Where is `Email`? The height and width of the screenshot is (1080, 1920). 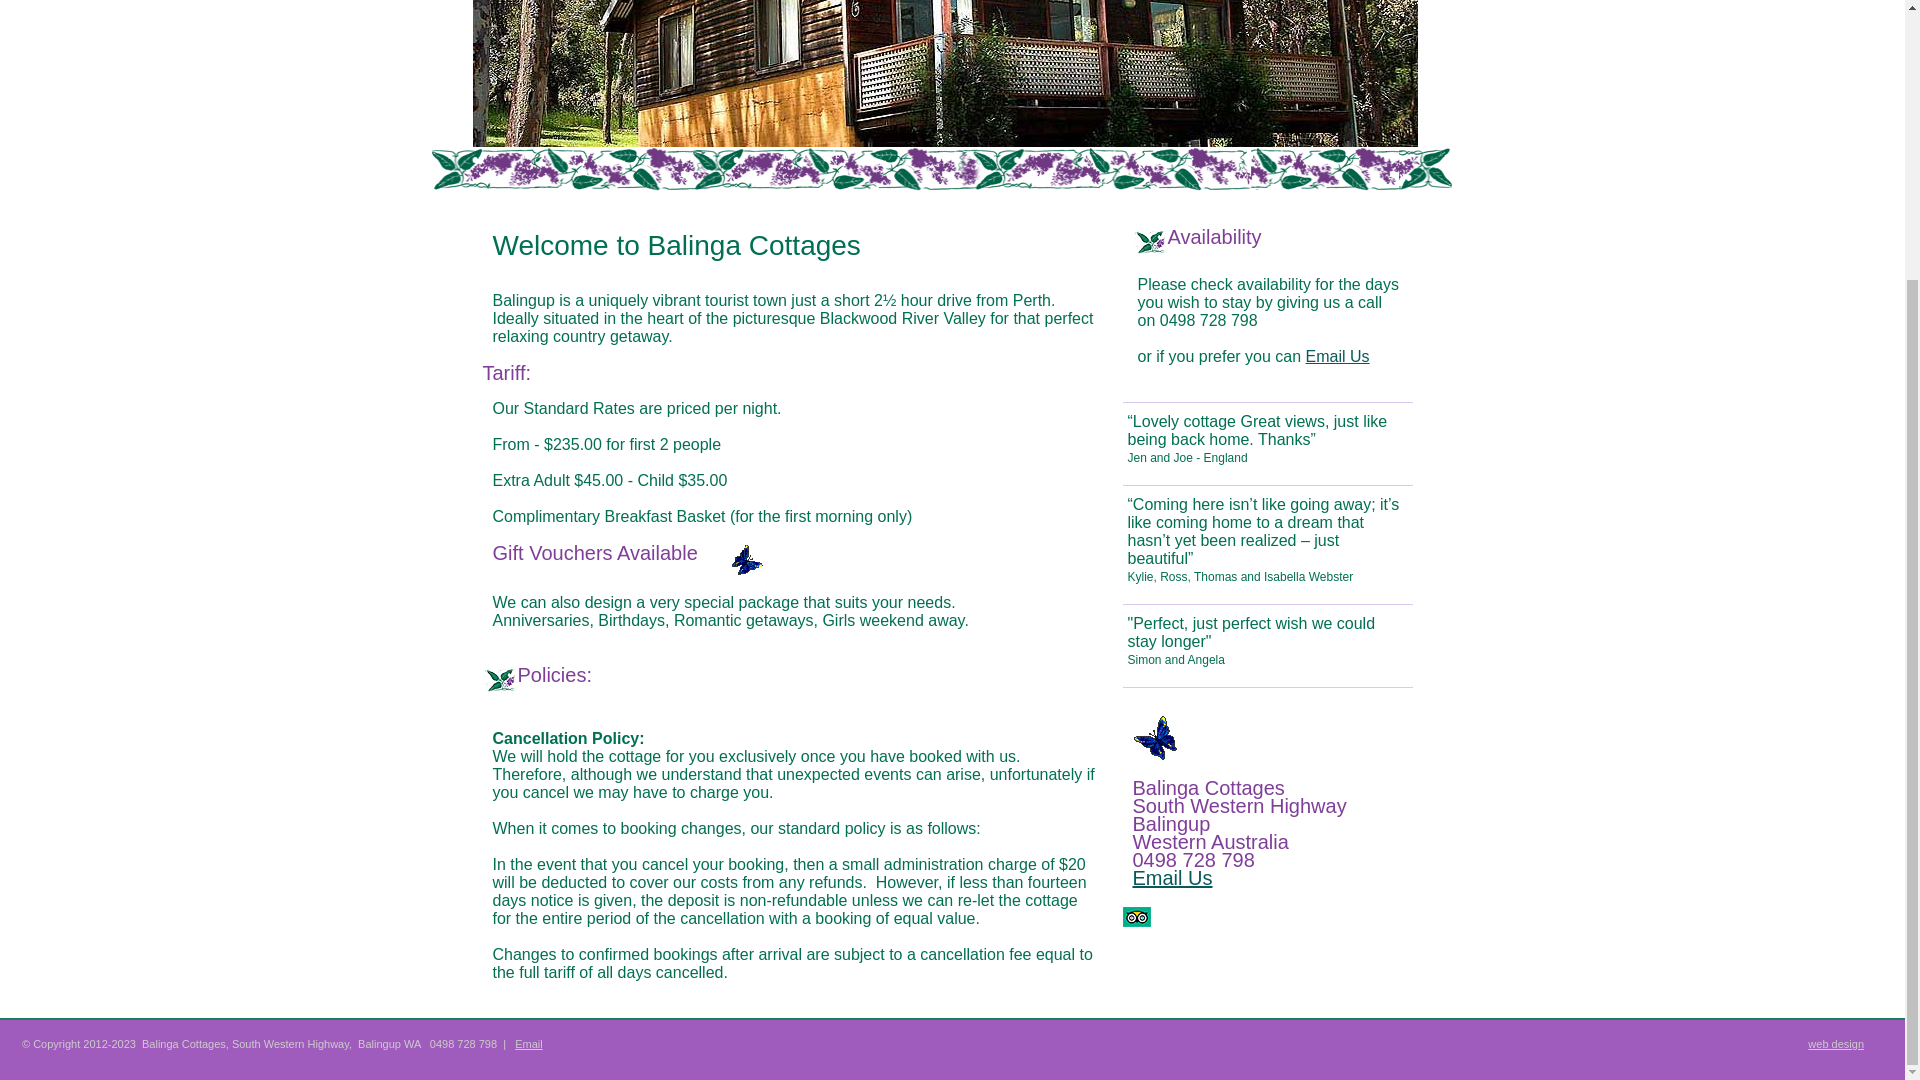
Email is located at coordinates (528, 1043).